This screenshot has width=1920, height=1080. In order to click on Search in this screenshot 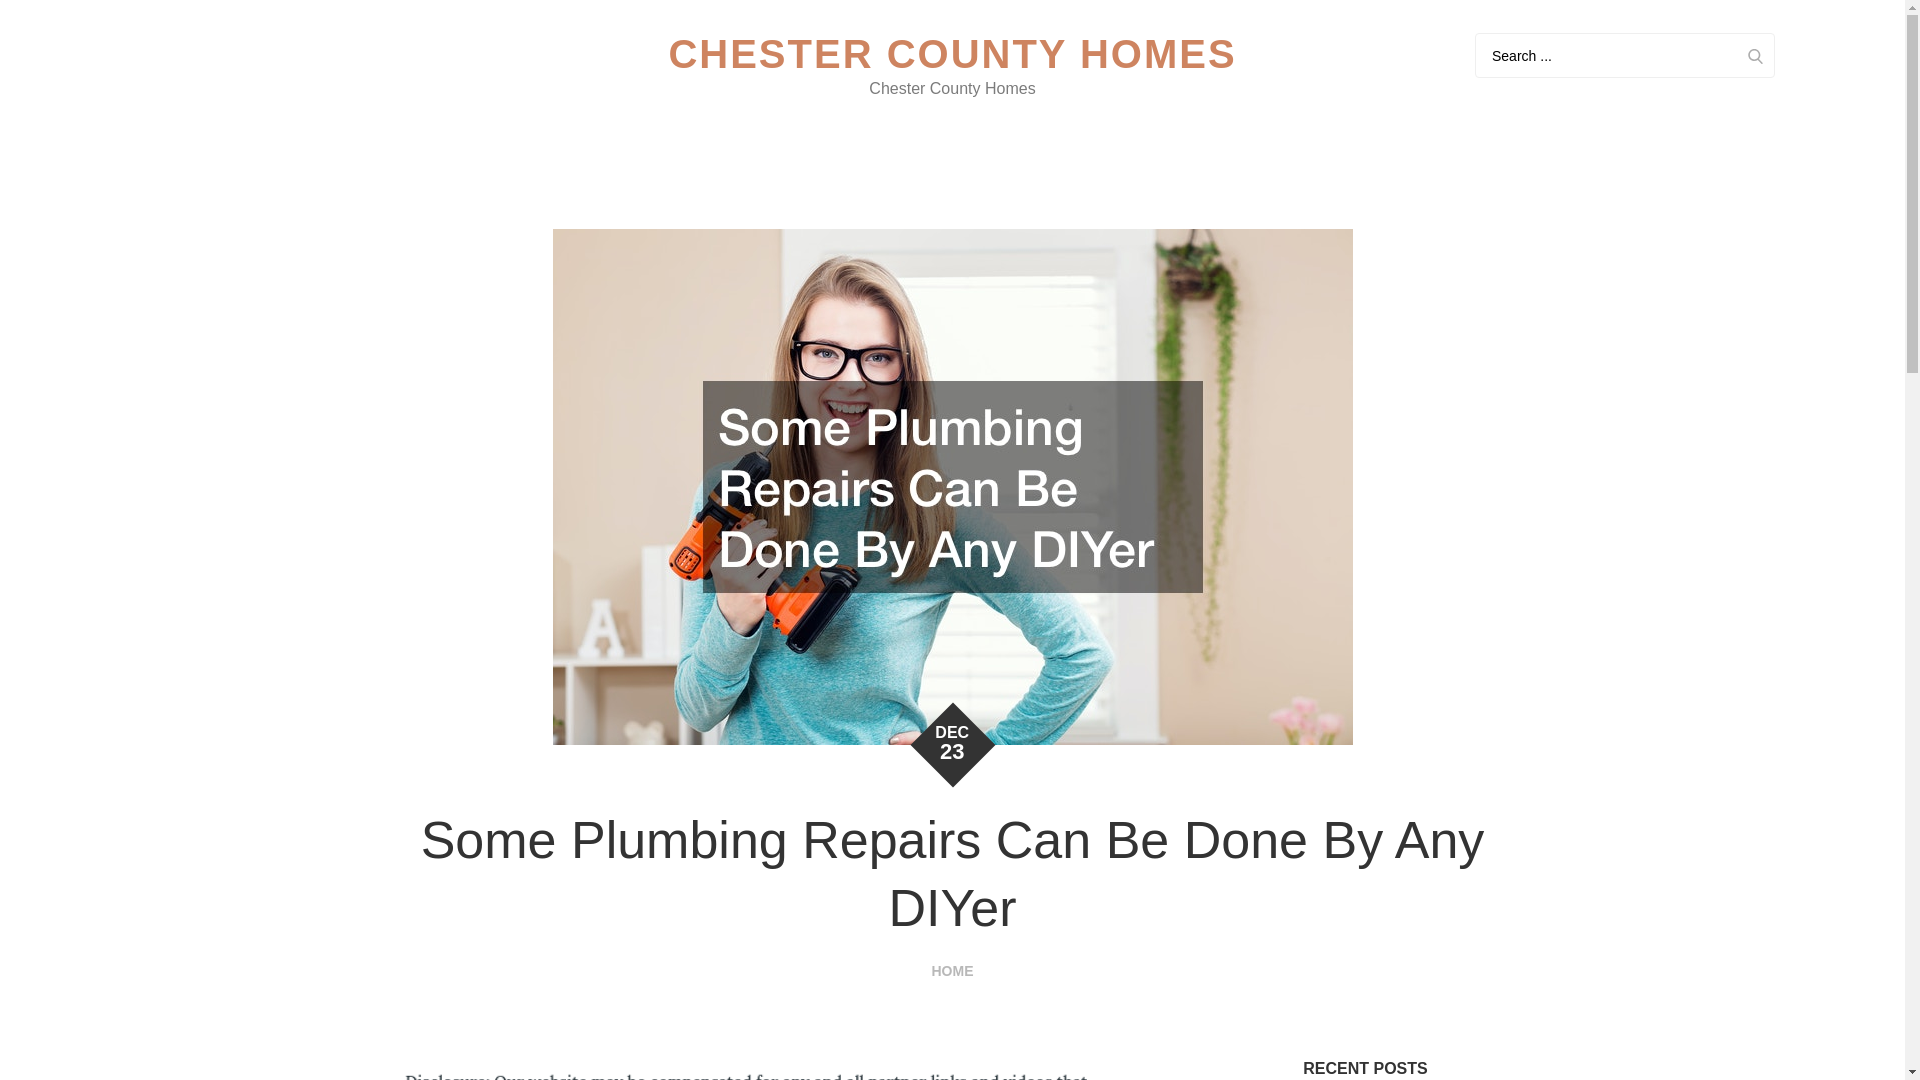, I will do `click(1754, 55)`.